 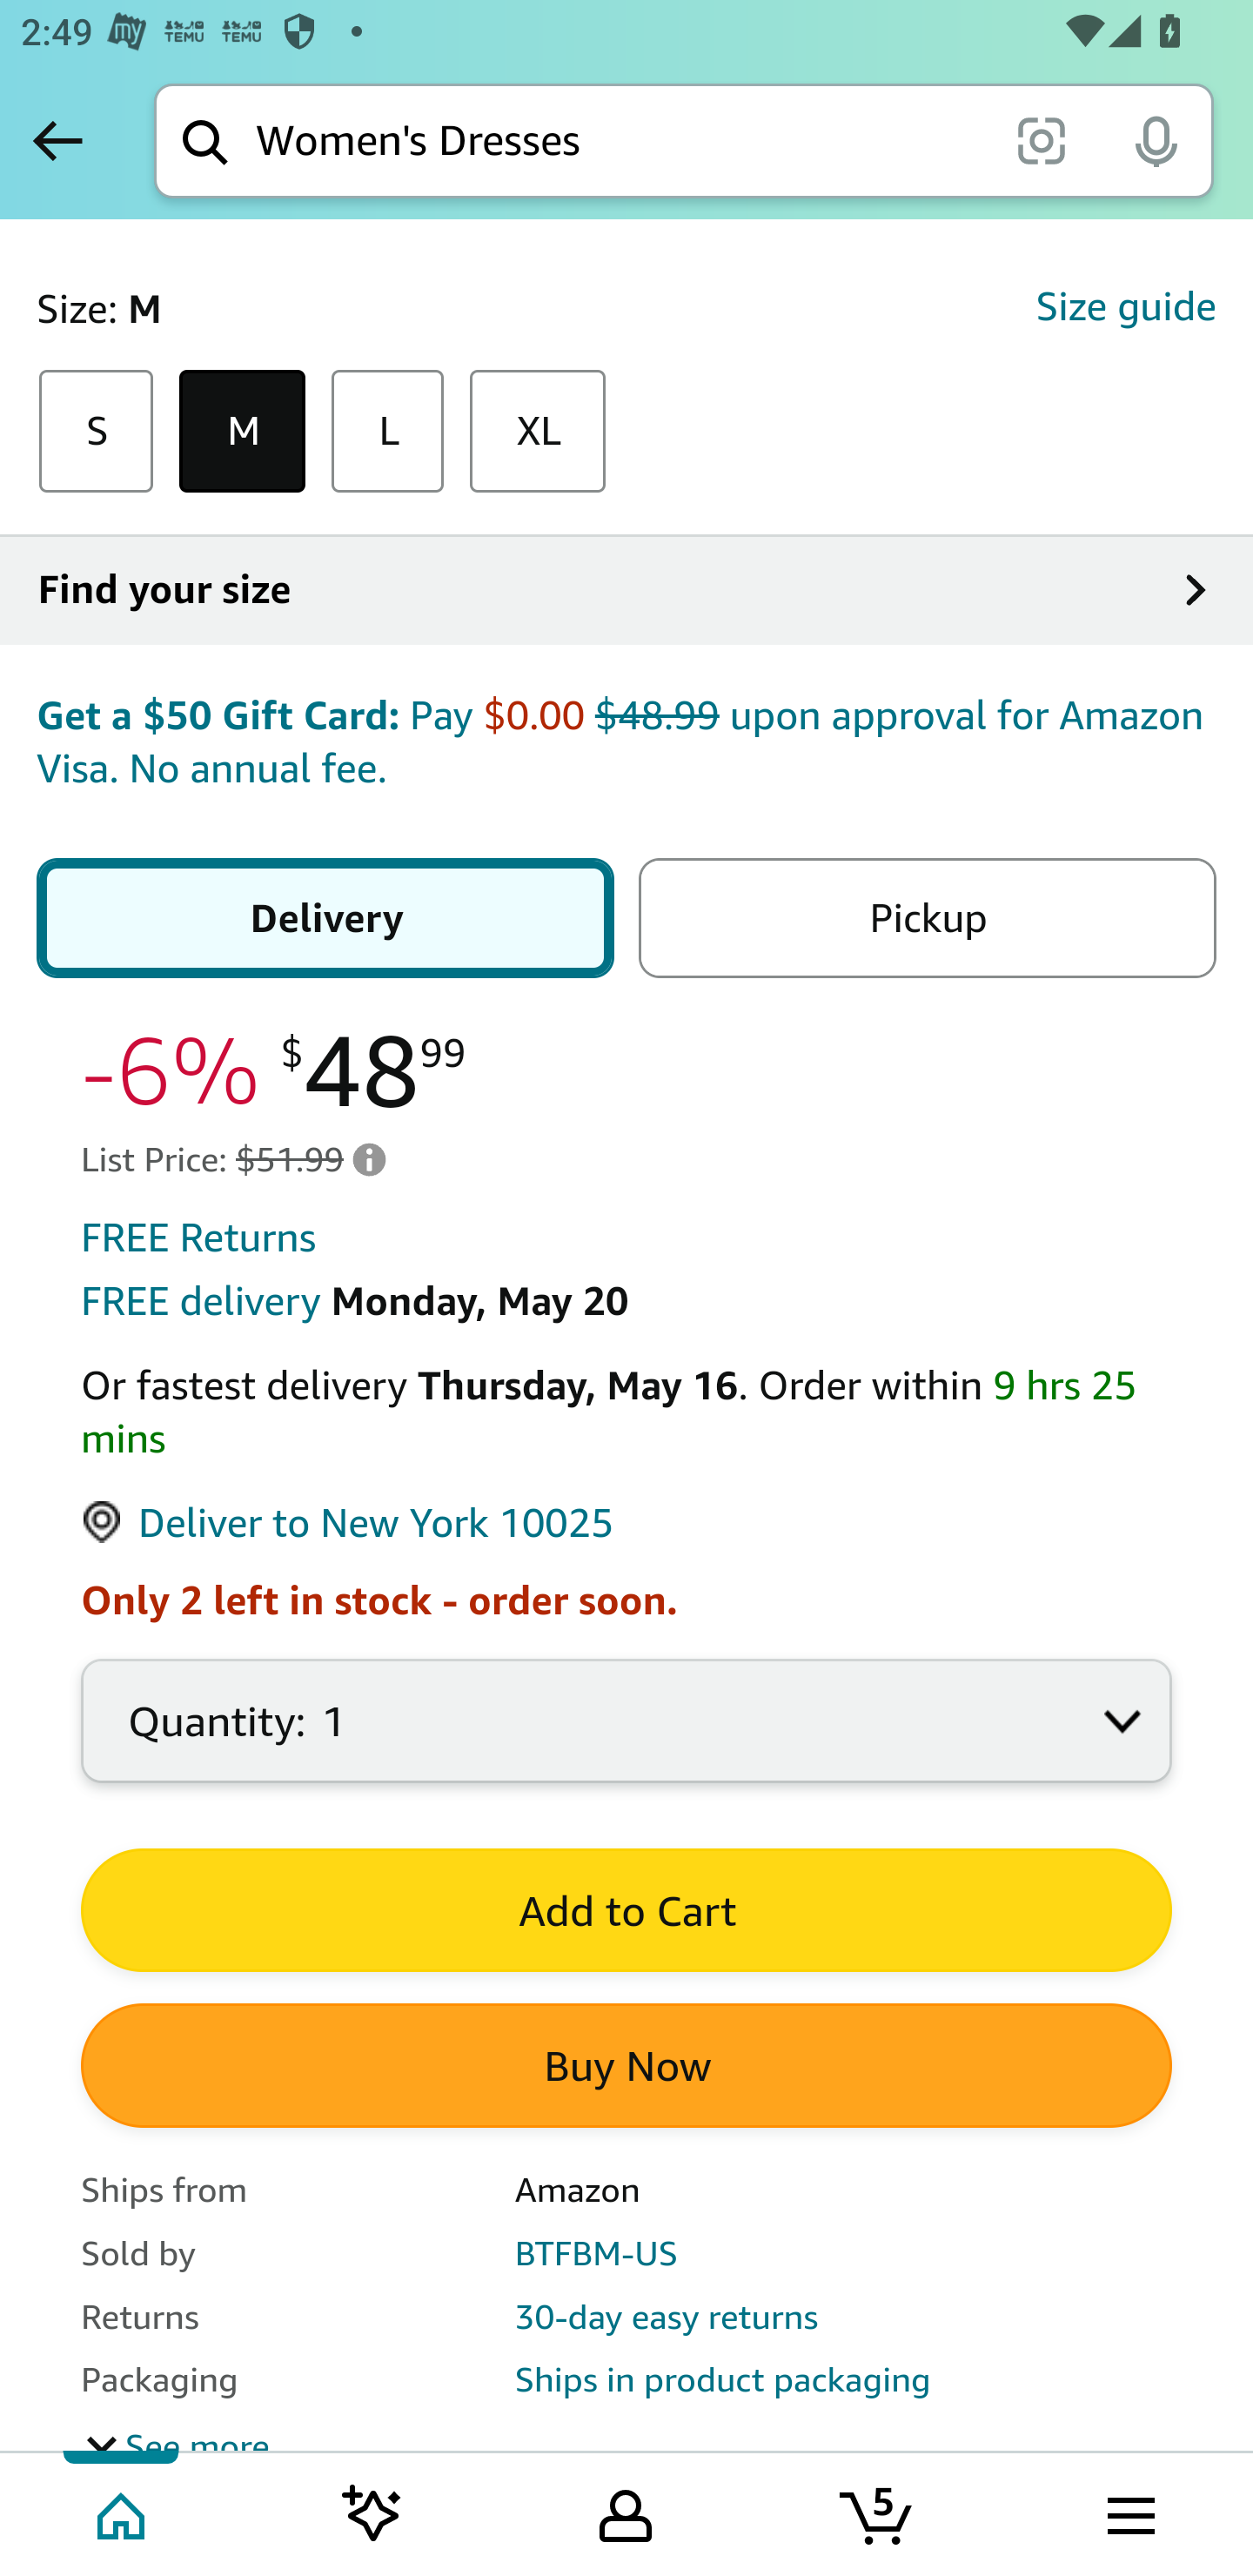 I want to click on FREE delivery, so click(x=200, y=1305).